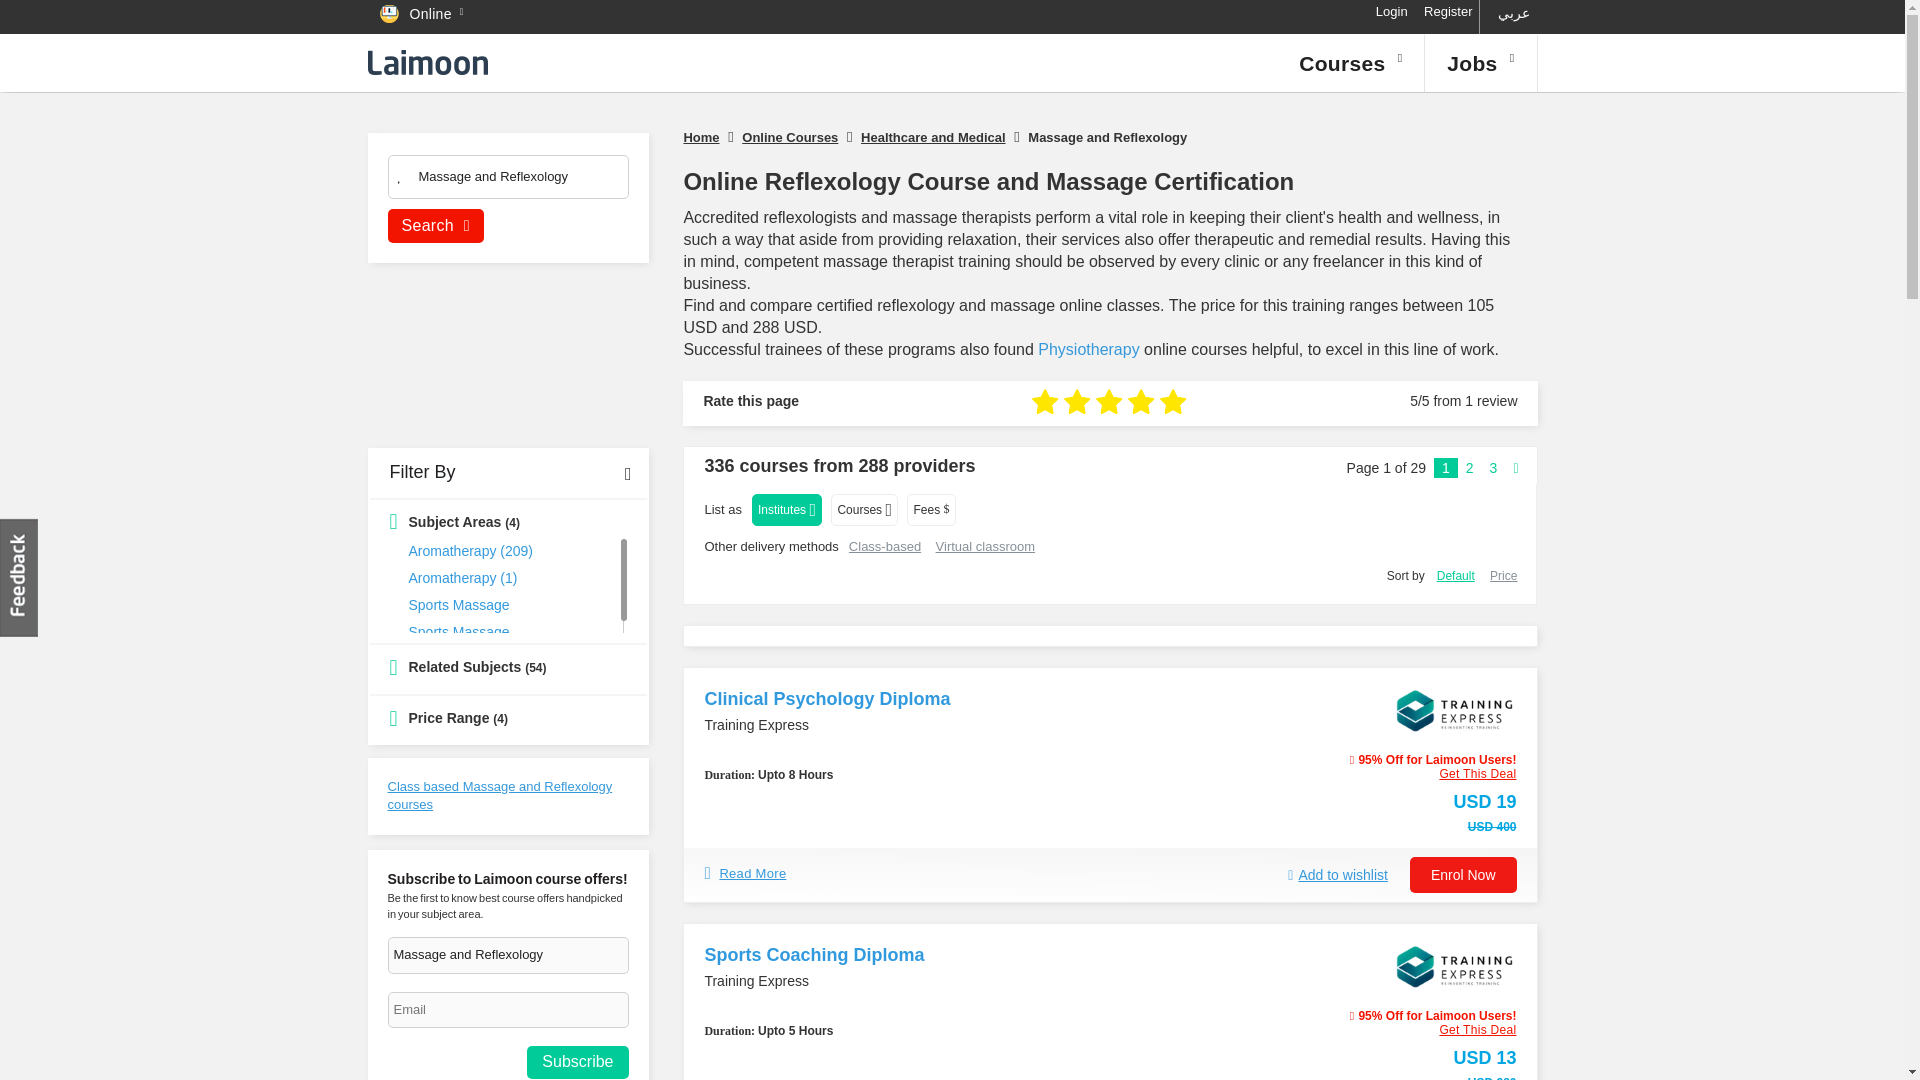 This screenshot has height=1080, width=1920. What do you see at coordinates (1448, 12) in the screenshot?
I see `Register` at bounding box center [1448, 12].